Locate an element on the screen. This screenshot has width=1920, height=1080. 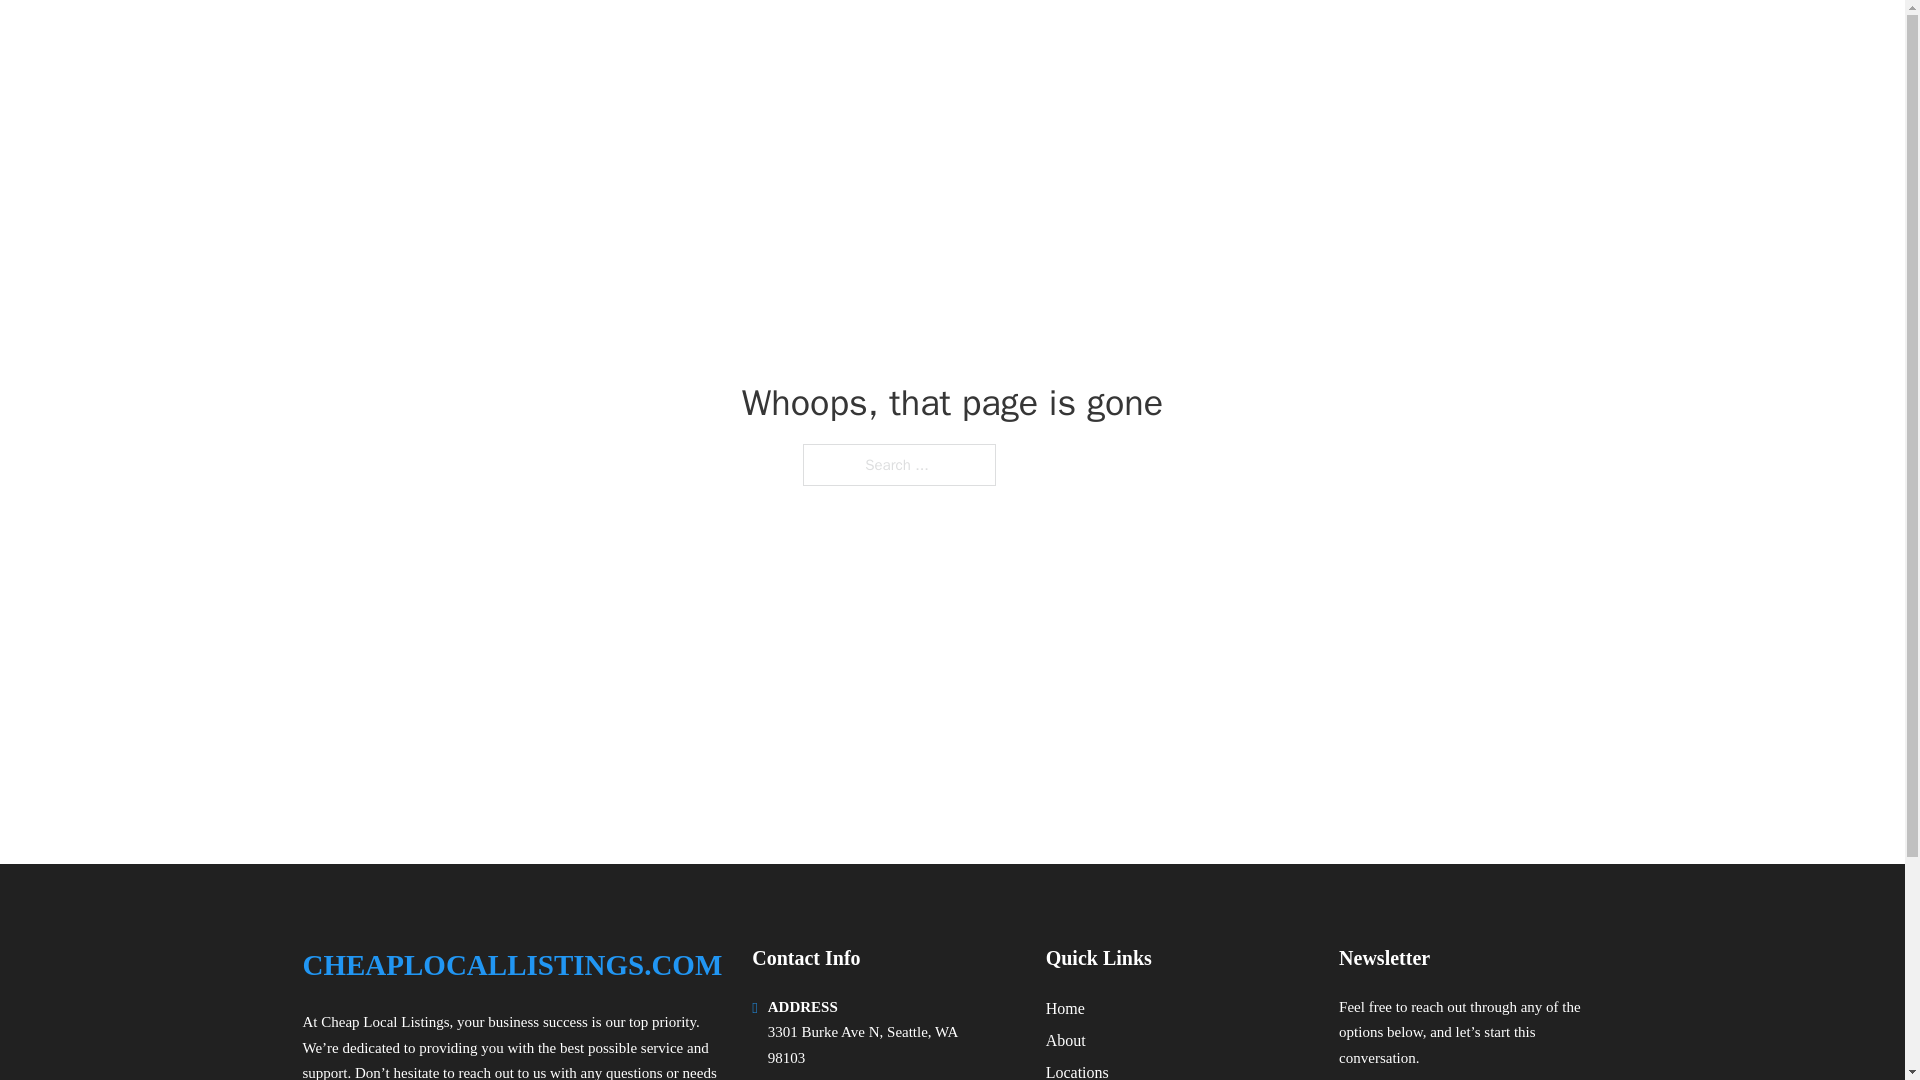
Locations is located at coordinates (1078, 1070).